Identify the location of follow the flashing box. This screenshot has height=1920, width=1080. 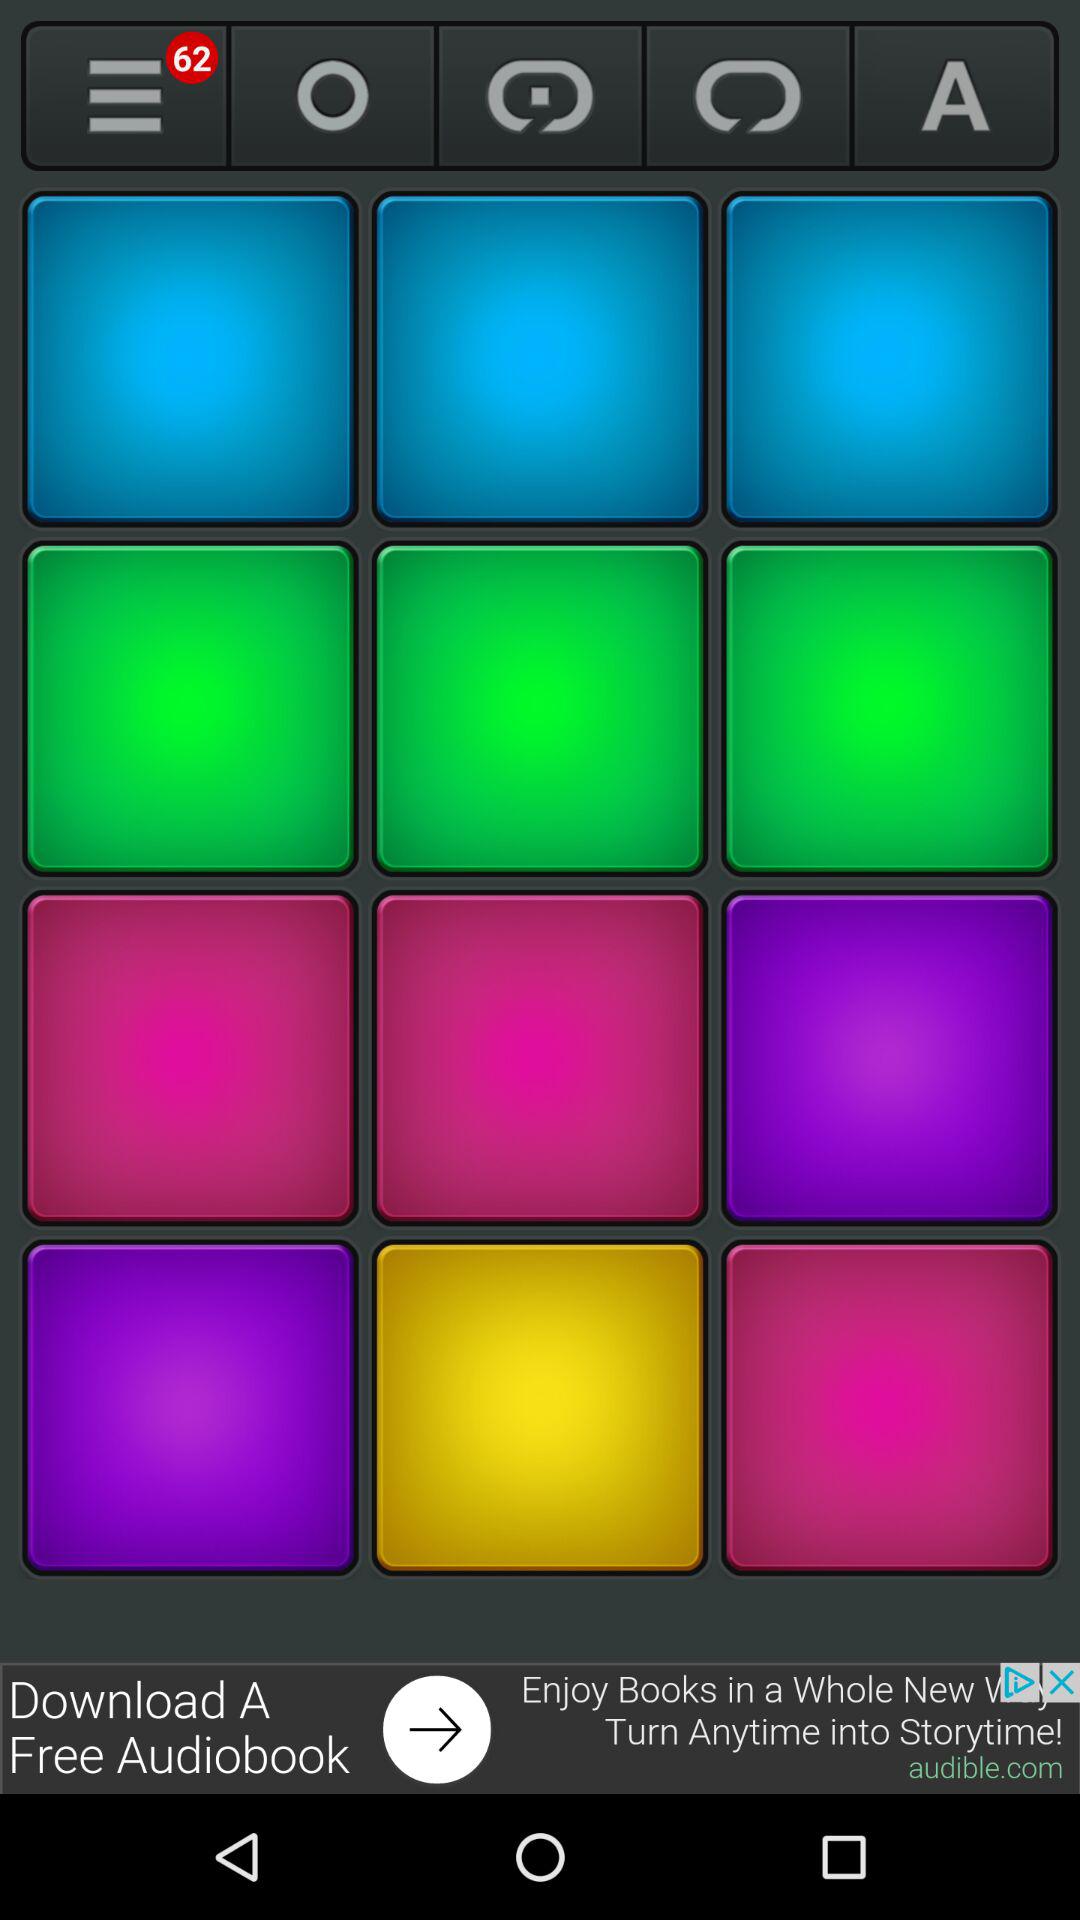
(190, 1408).